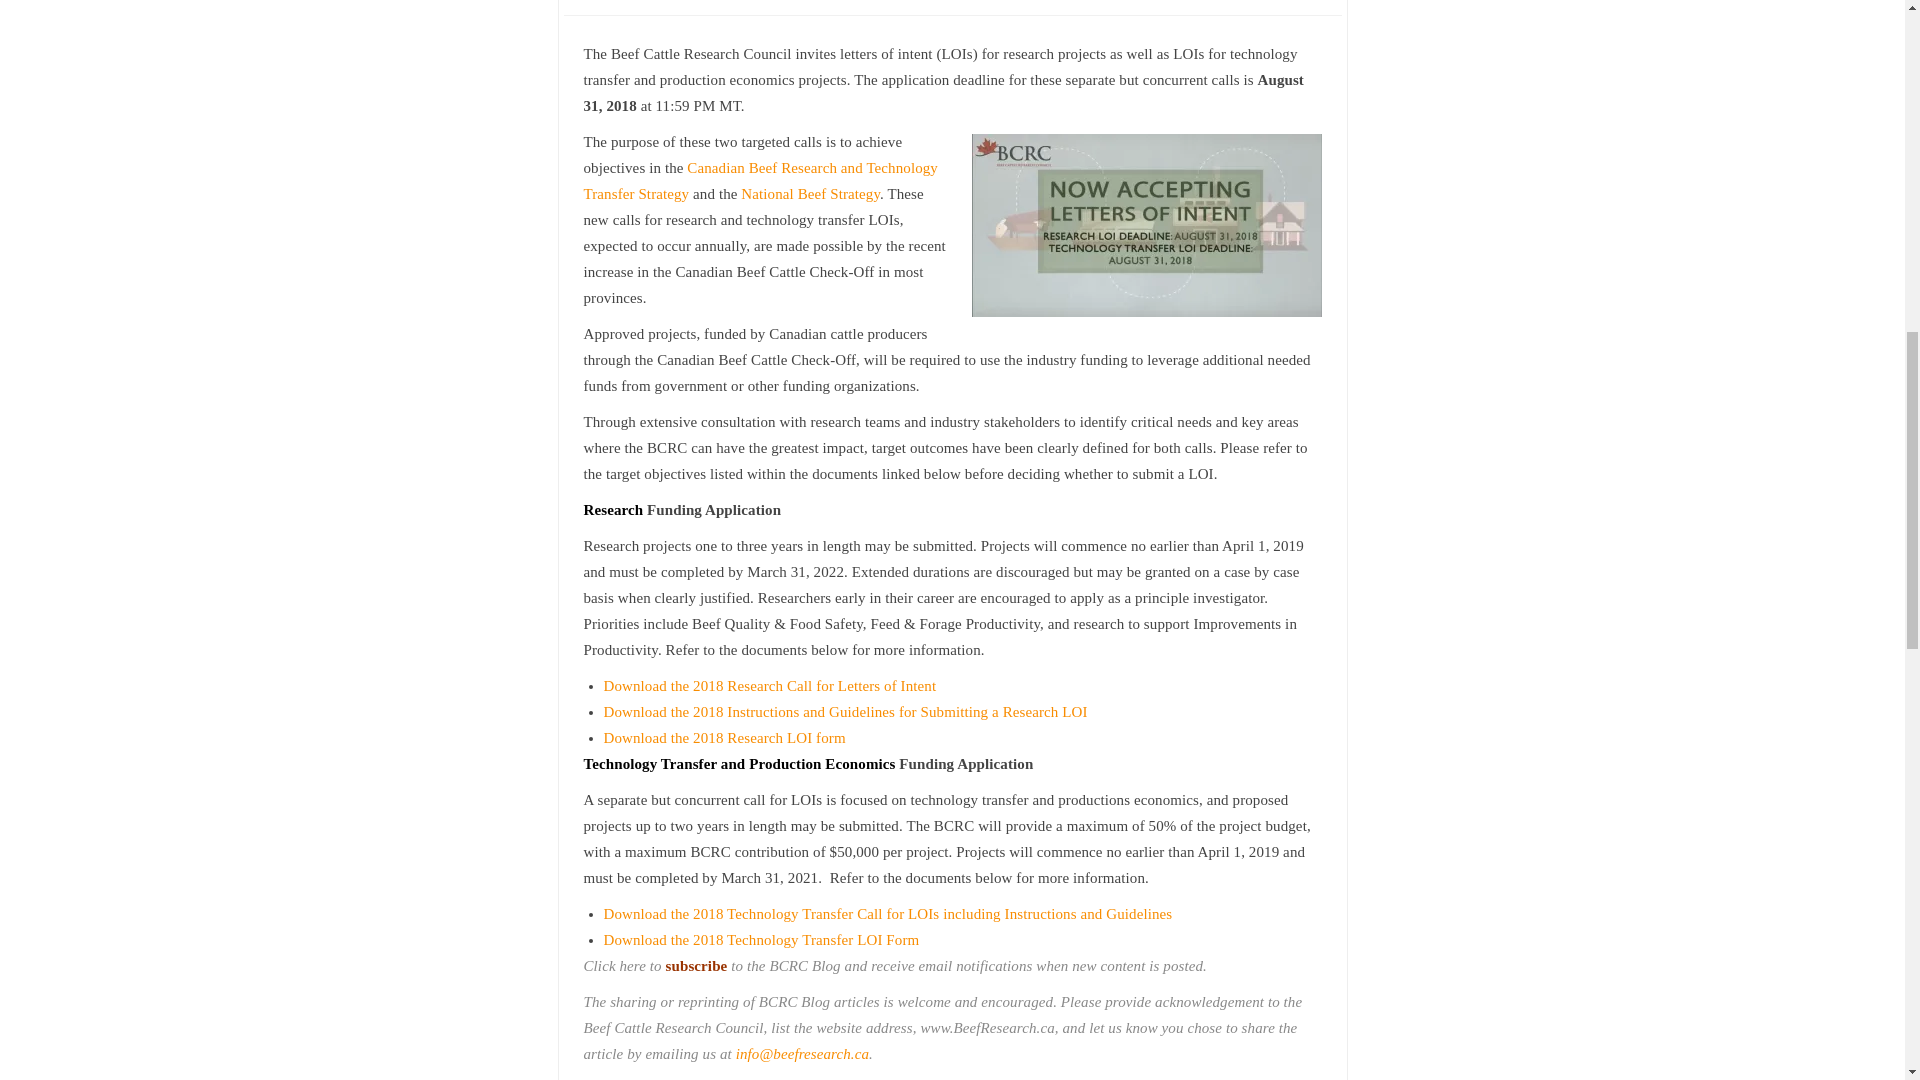 This screenshot has height=1080, width=1920. What do you see at coordinates (770, 686) in the screenshot?
I see `Download the 2018 Research Call for Letters of Intent` at bounding box center [770, 686].